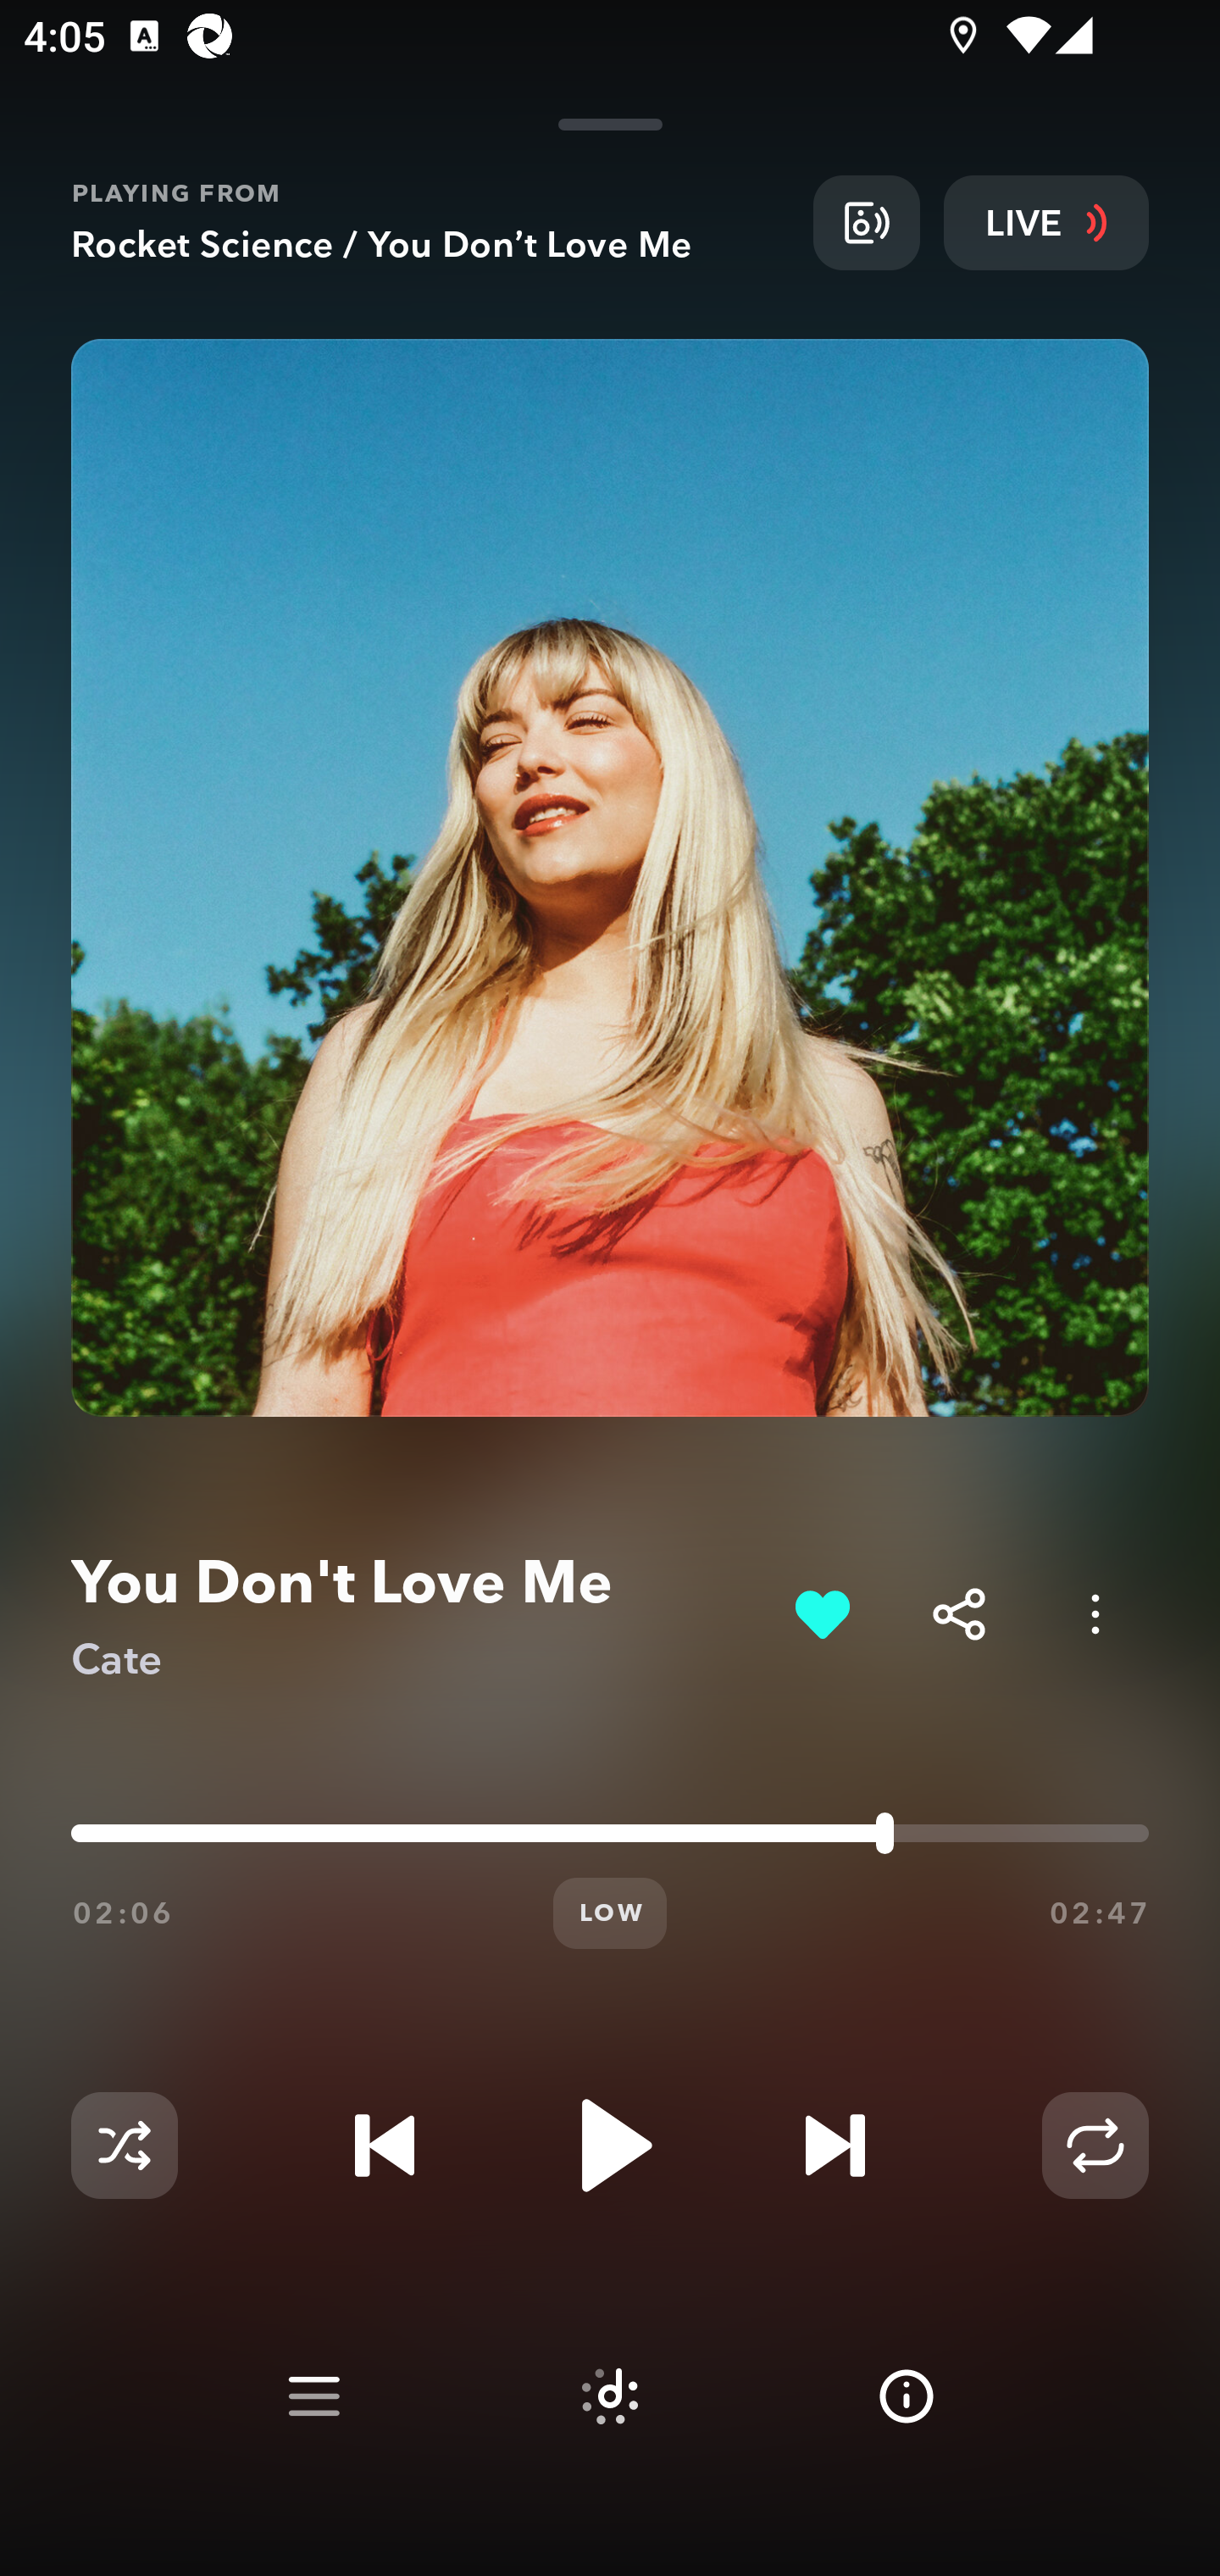  Describe the element at coordinates (313, 2396) in the screenshot. I see `Play queue` at that location.